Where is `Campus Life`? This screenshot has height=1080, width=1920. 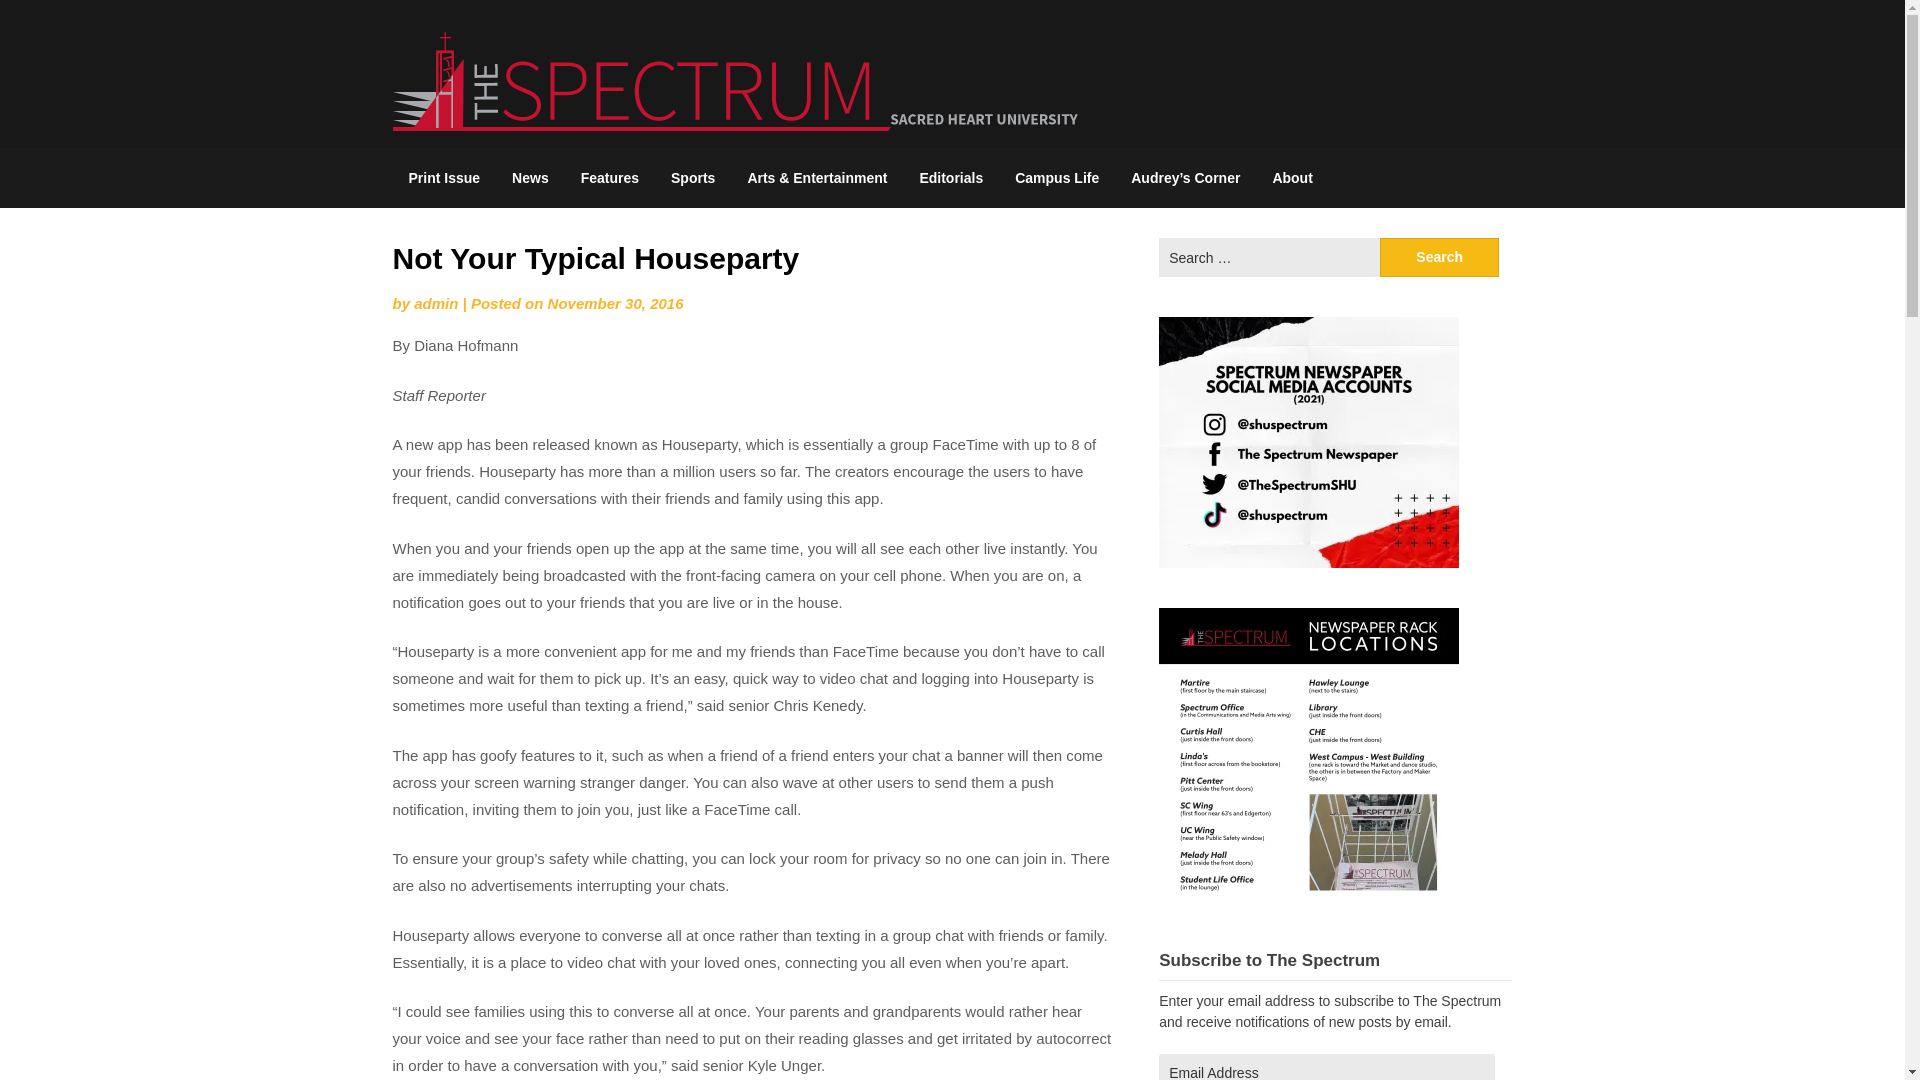
Campus Life is located at coordinates (1056, 178).